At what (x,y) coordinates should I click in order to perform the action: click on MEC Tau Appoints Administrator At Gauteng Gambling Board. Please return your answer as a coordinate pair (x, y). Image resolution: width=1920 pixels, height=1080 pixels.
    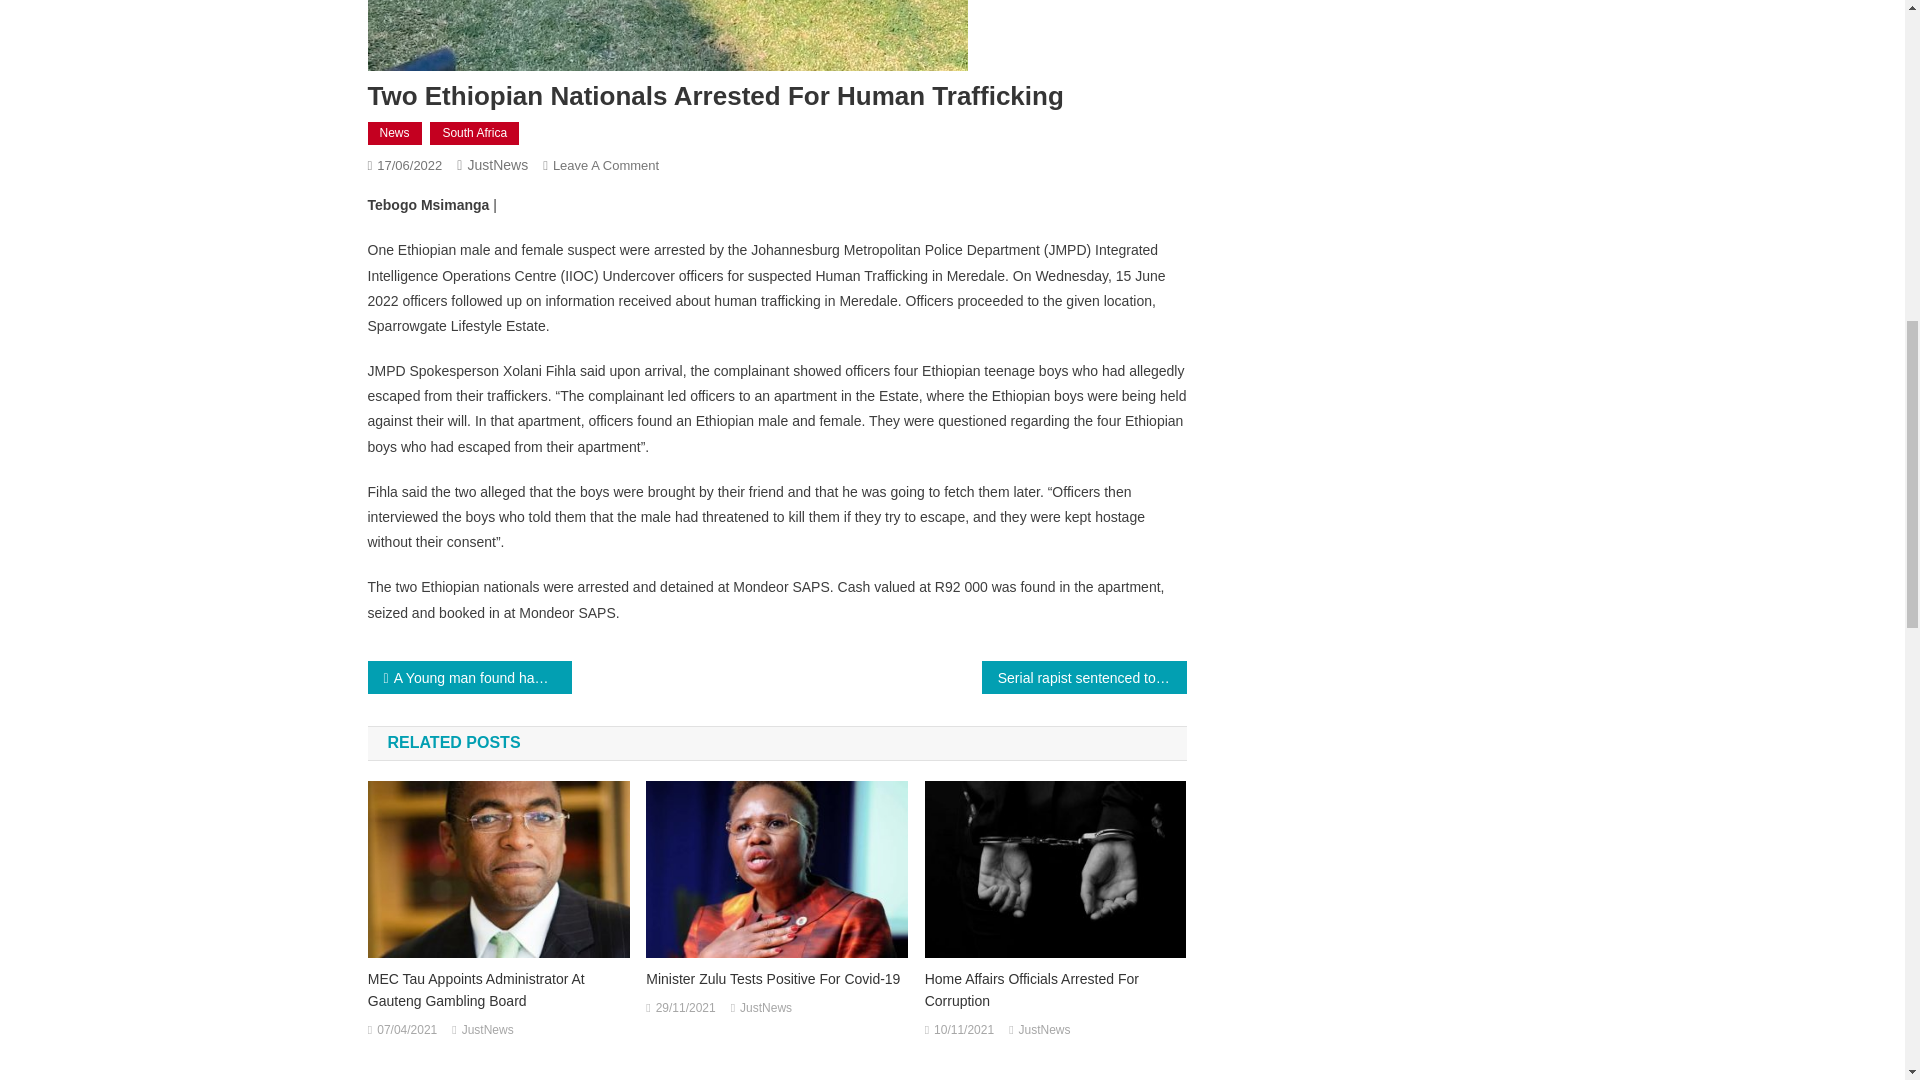
    Looking at the image, I should click on (498, 989).